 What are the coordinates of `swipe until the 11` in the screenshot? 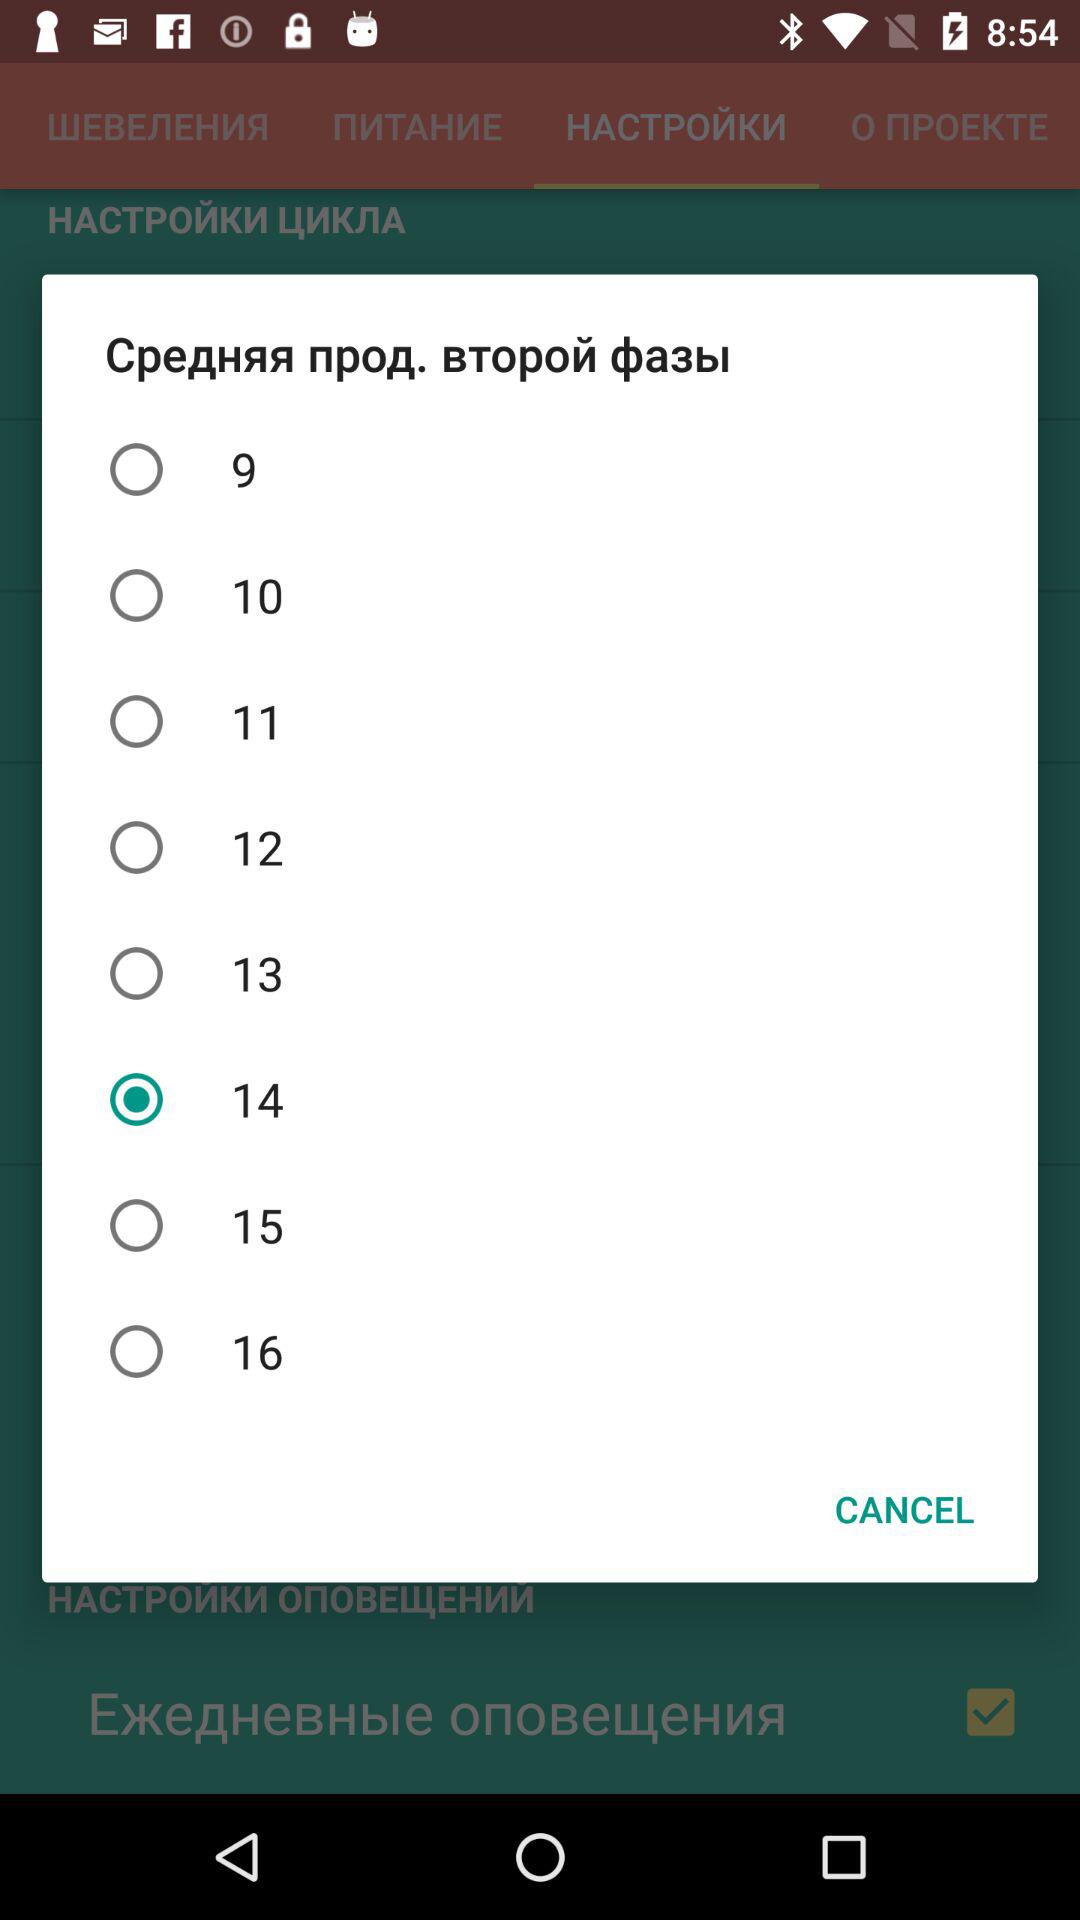 It's located at (540, 721).